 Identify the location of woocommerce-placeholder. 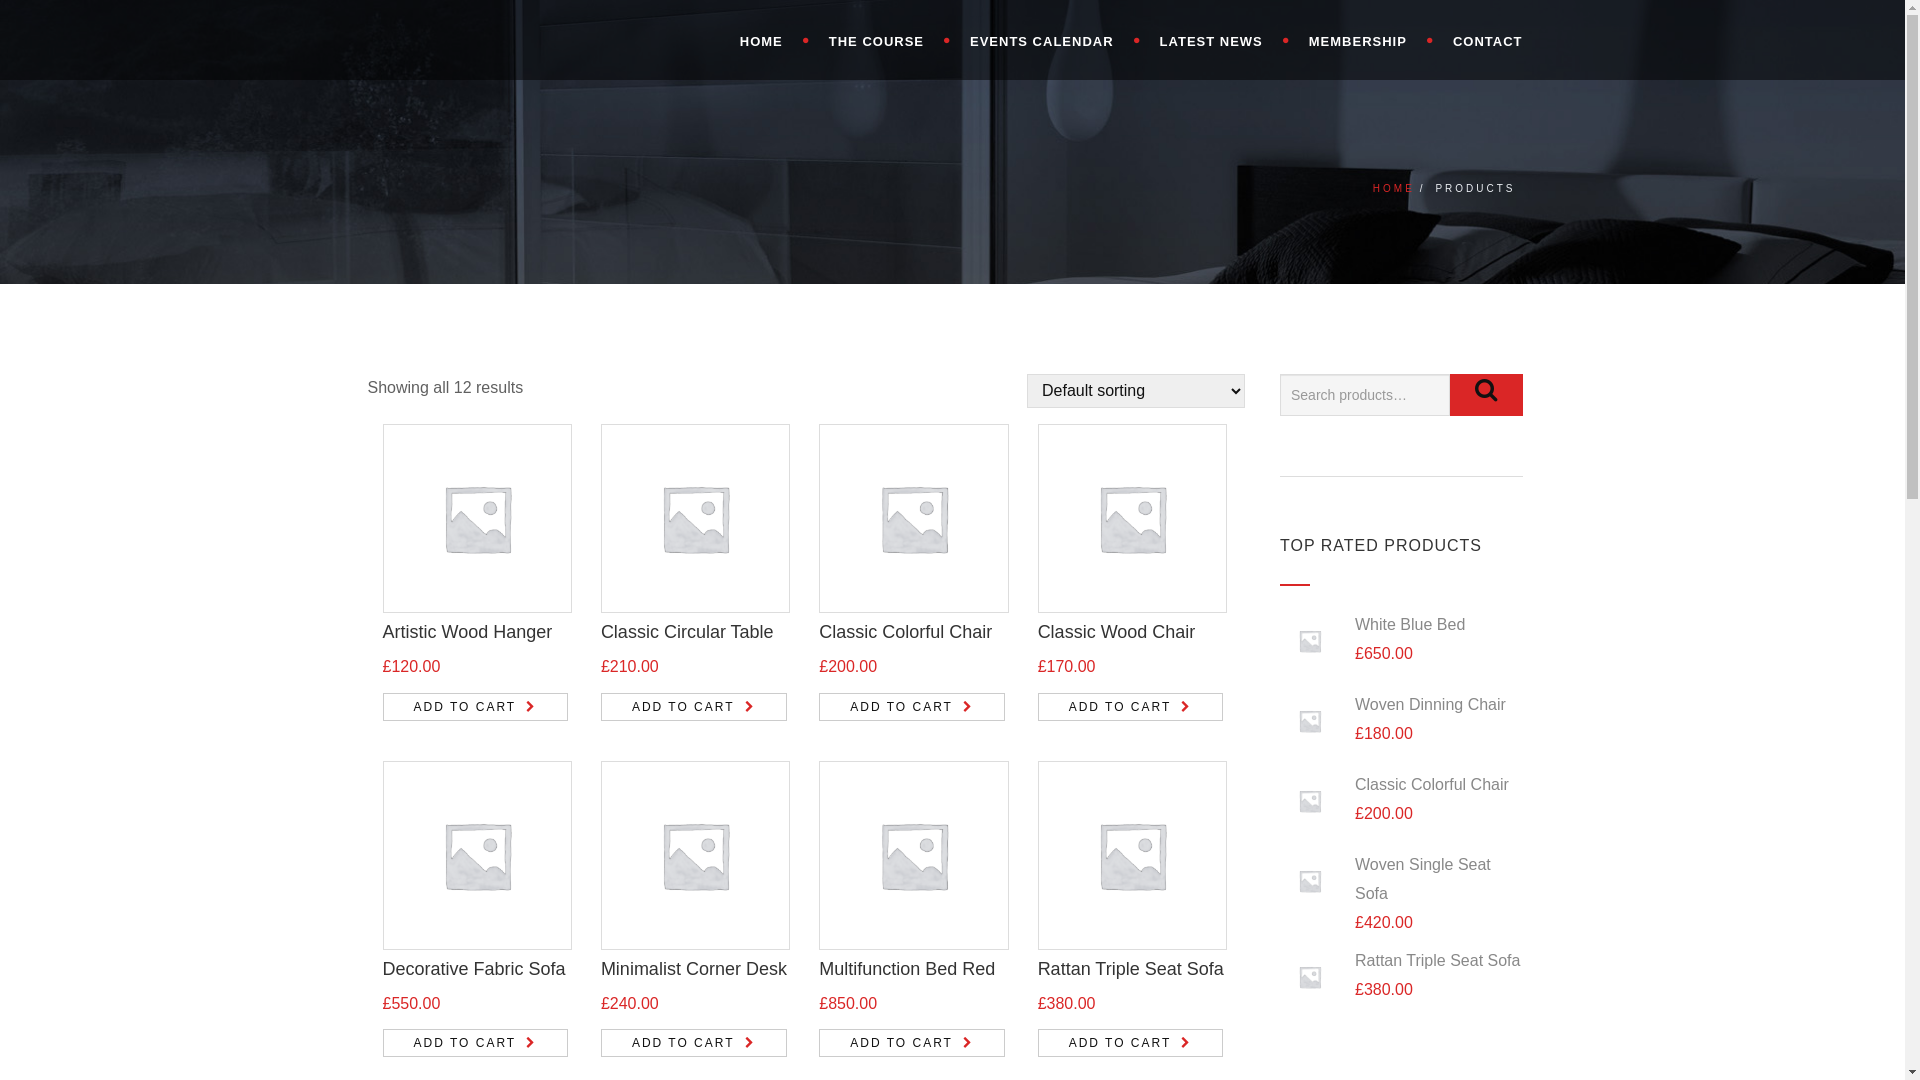
(476, 856).